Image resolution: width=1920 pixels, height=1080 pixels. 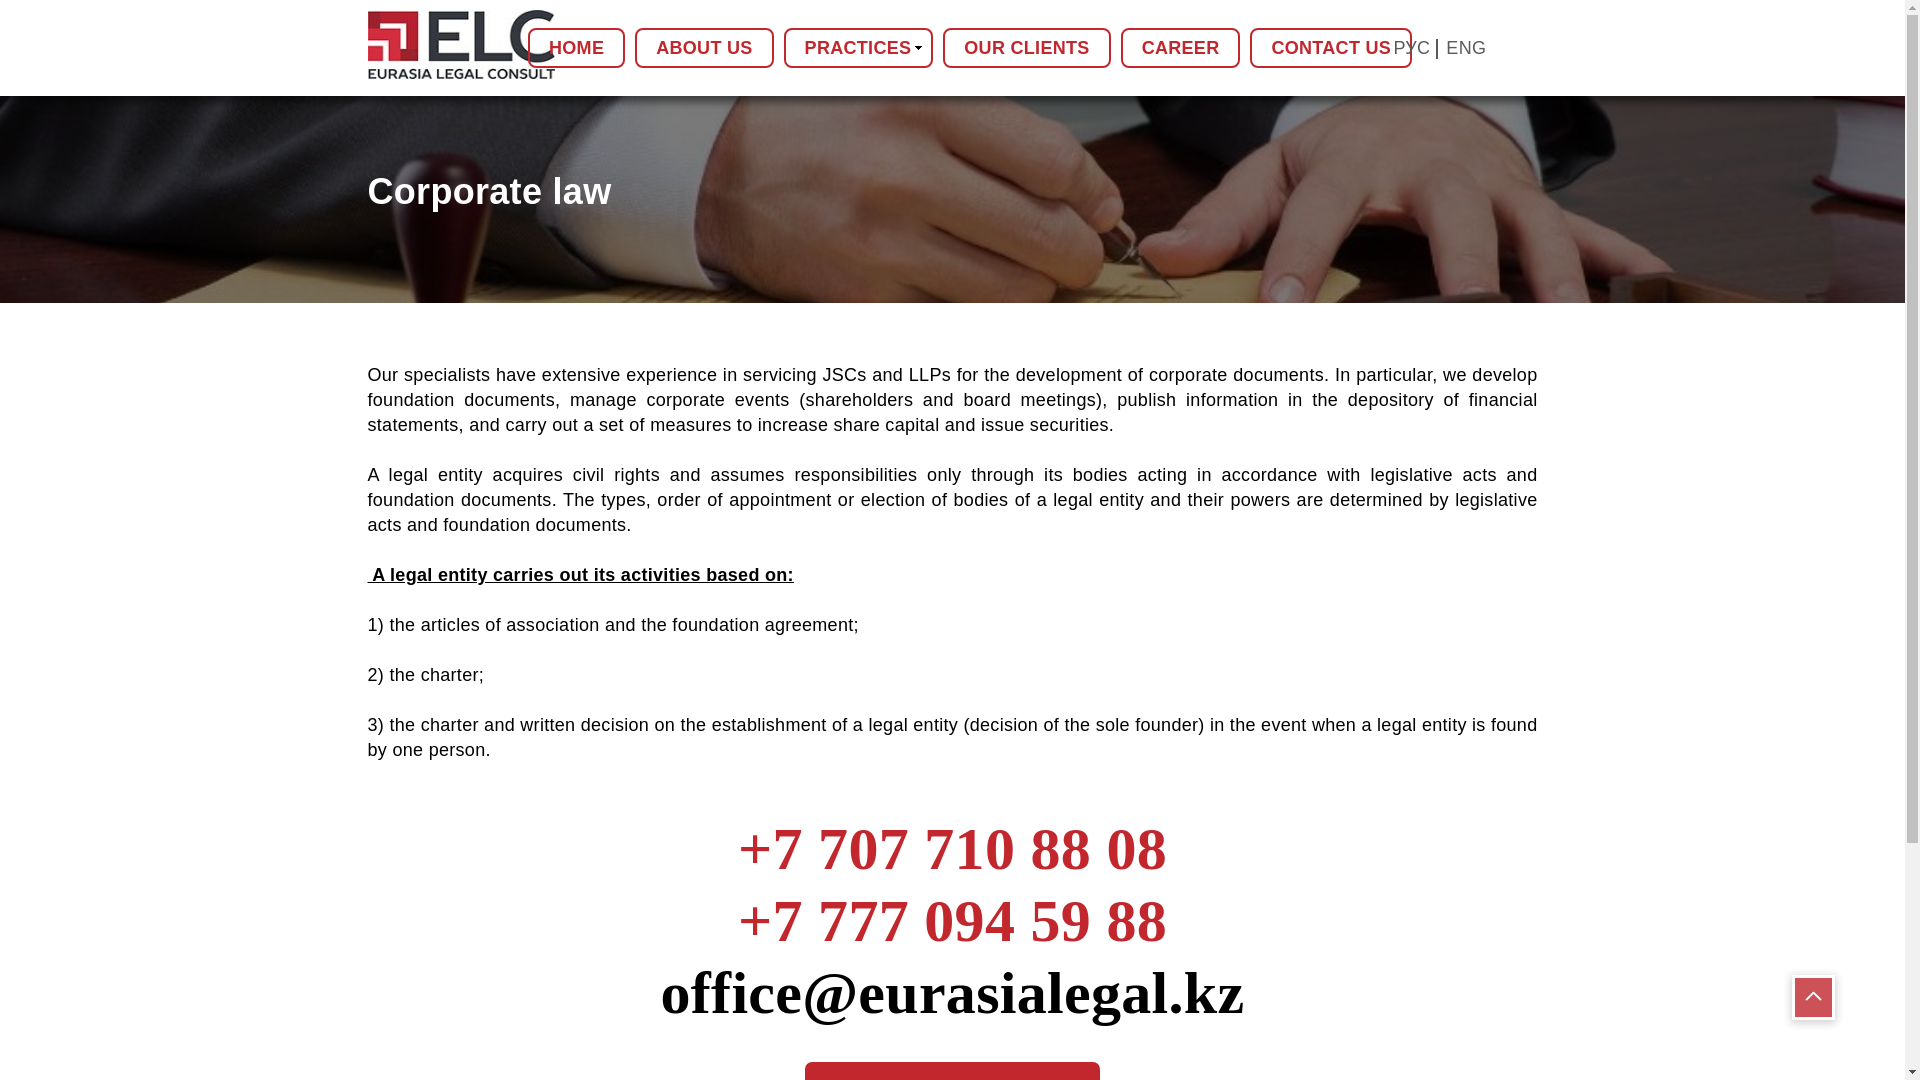 What do you see at coordinates (1180, 48) in the screenshot?
I see `CAREER` at bounding box center [1180, 48].